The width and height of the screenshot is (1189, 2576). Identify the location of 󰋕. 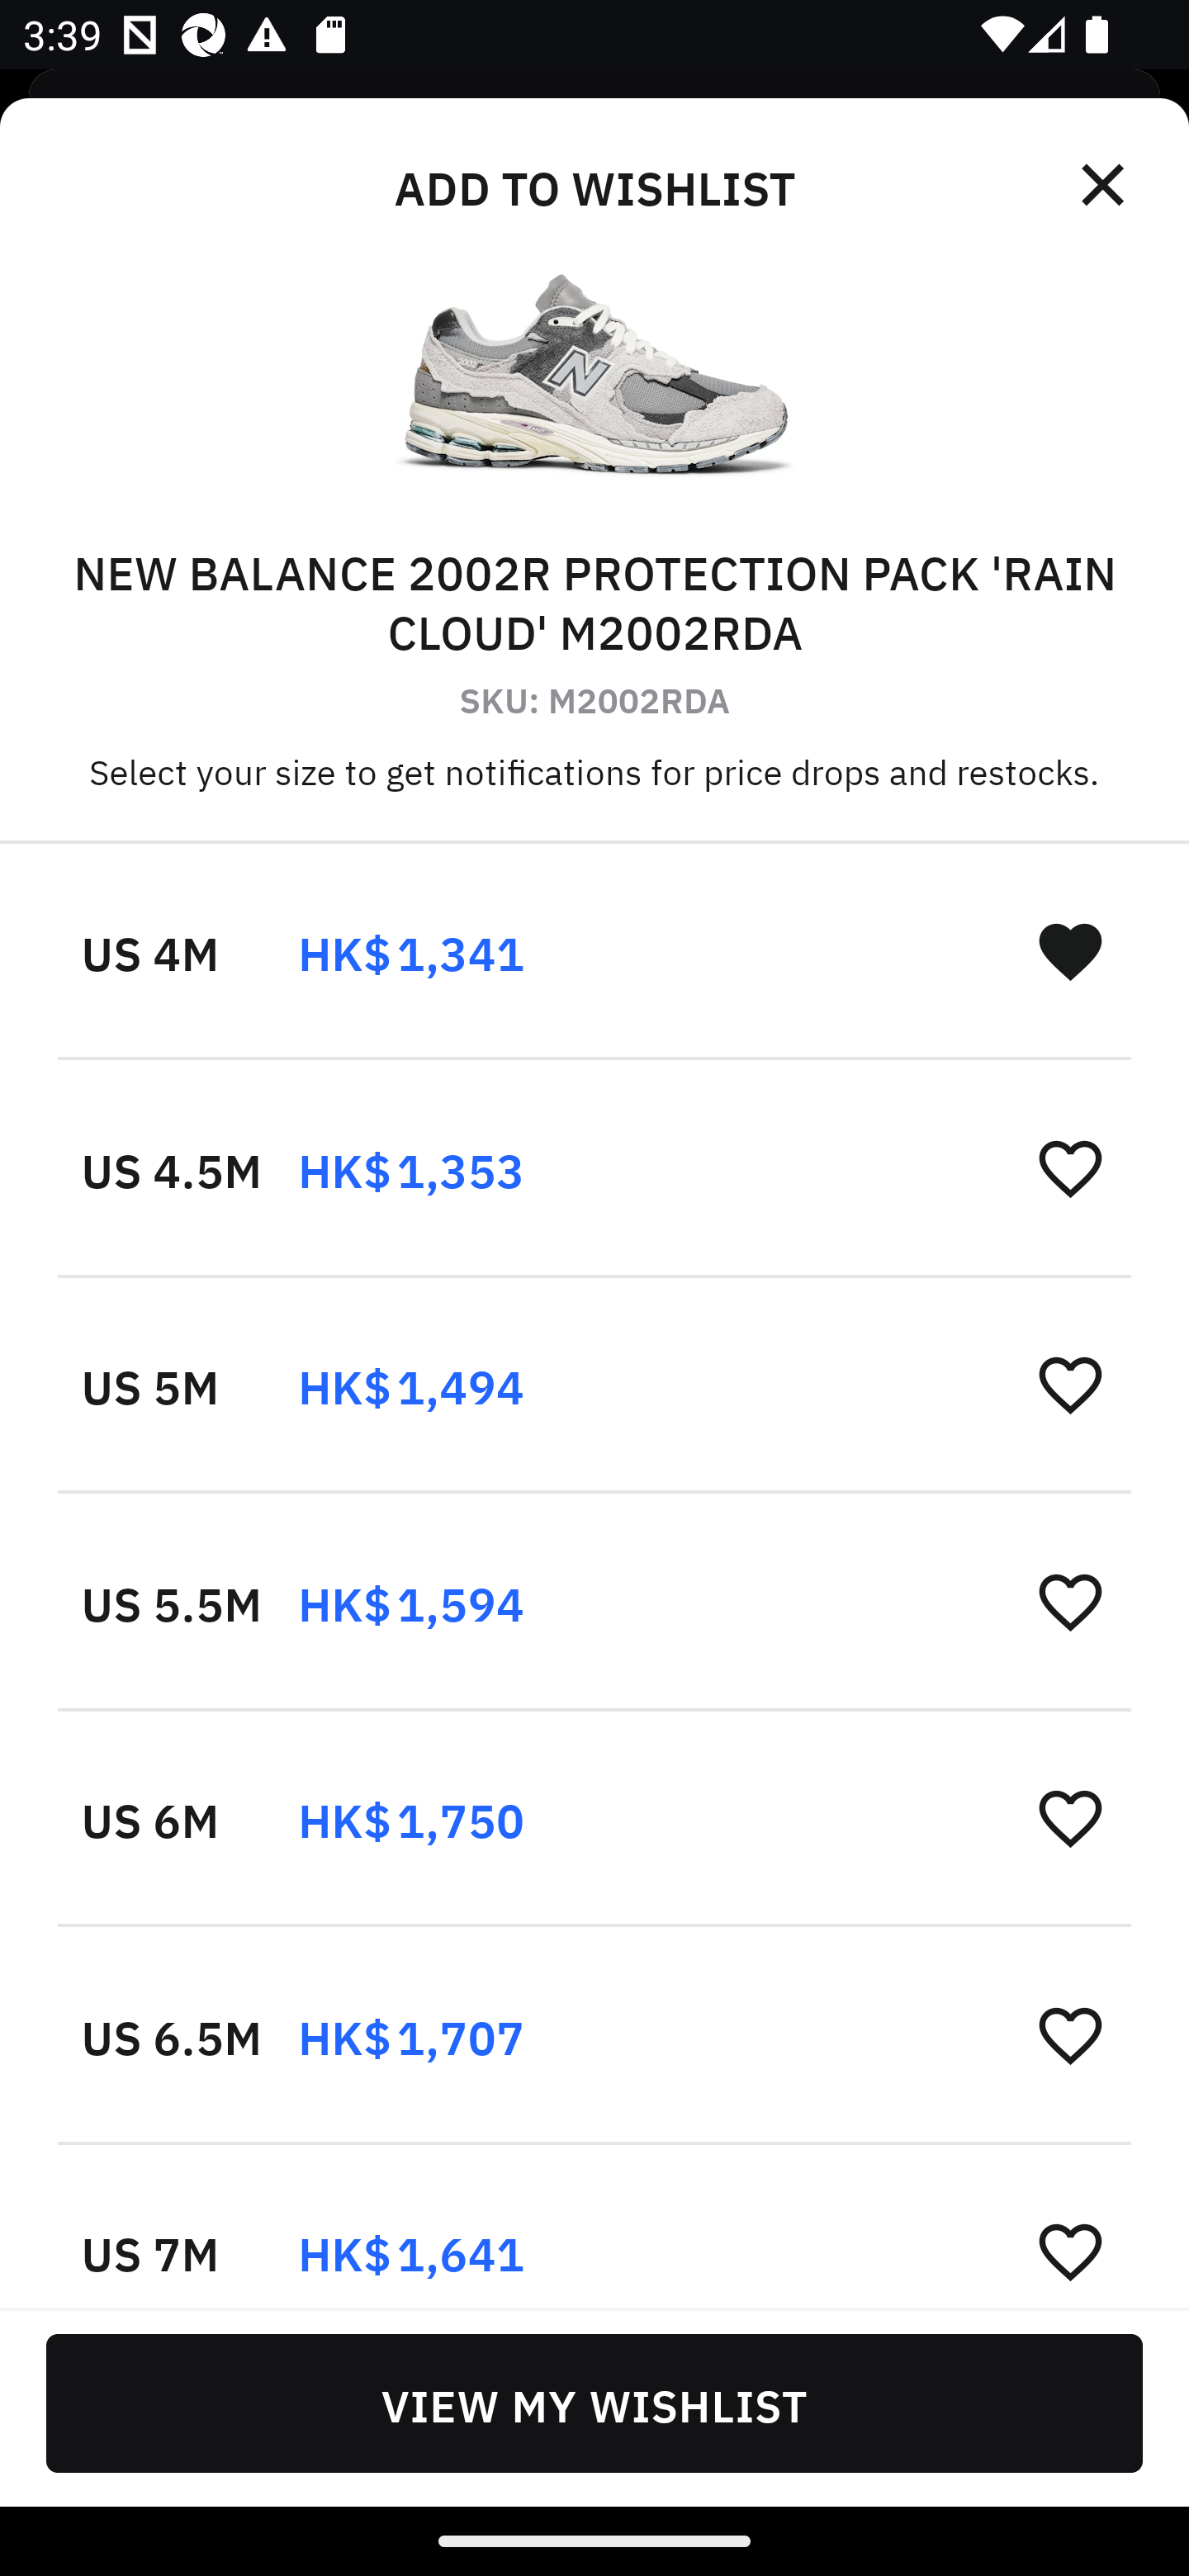
(1070, 1816).